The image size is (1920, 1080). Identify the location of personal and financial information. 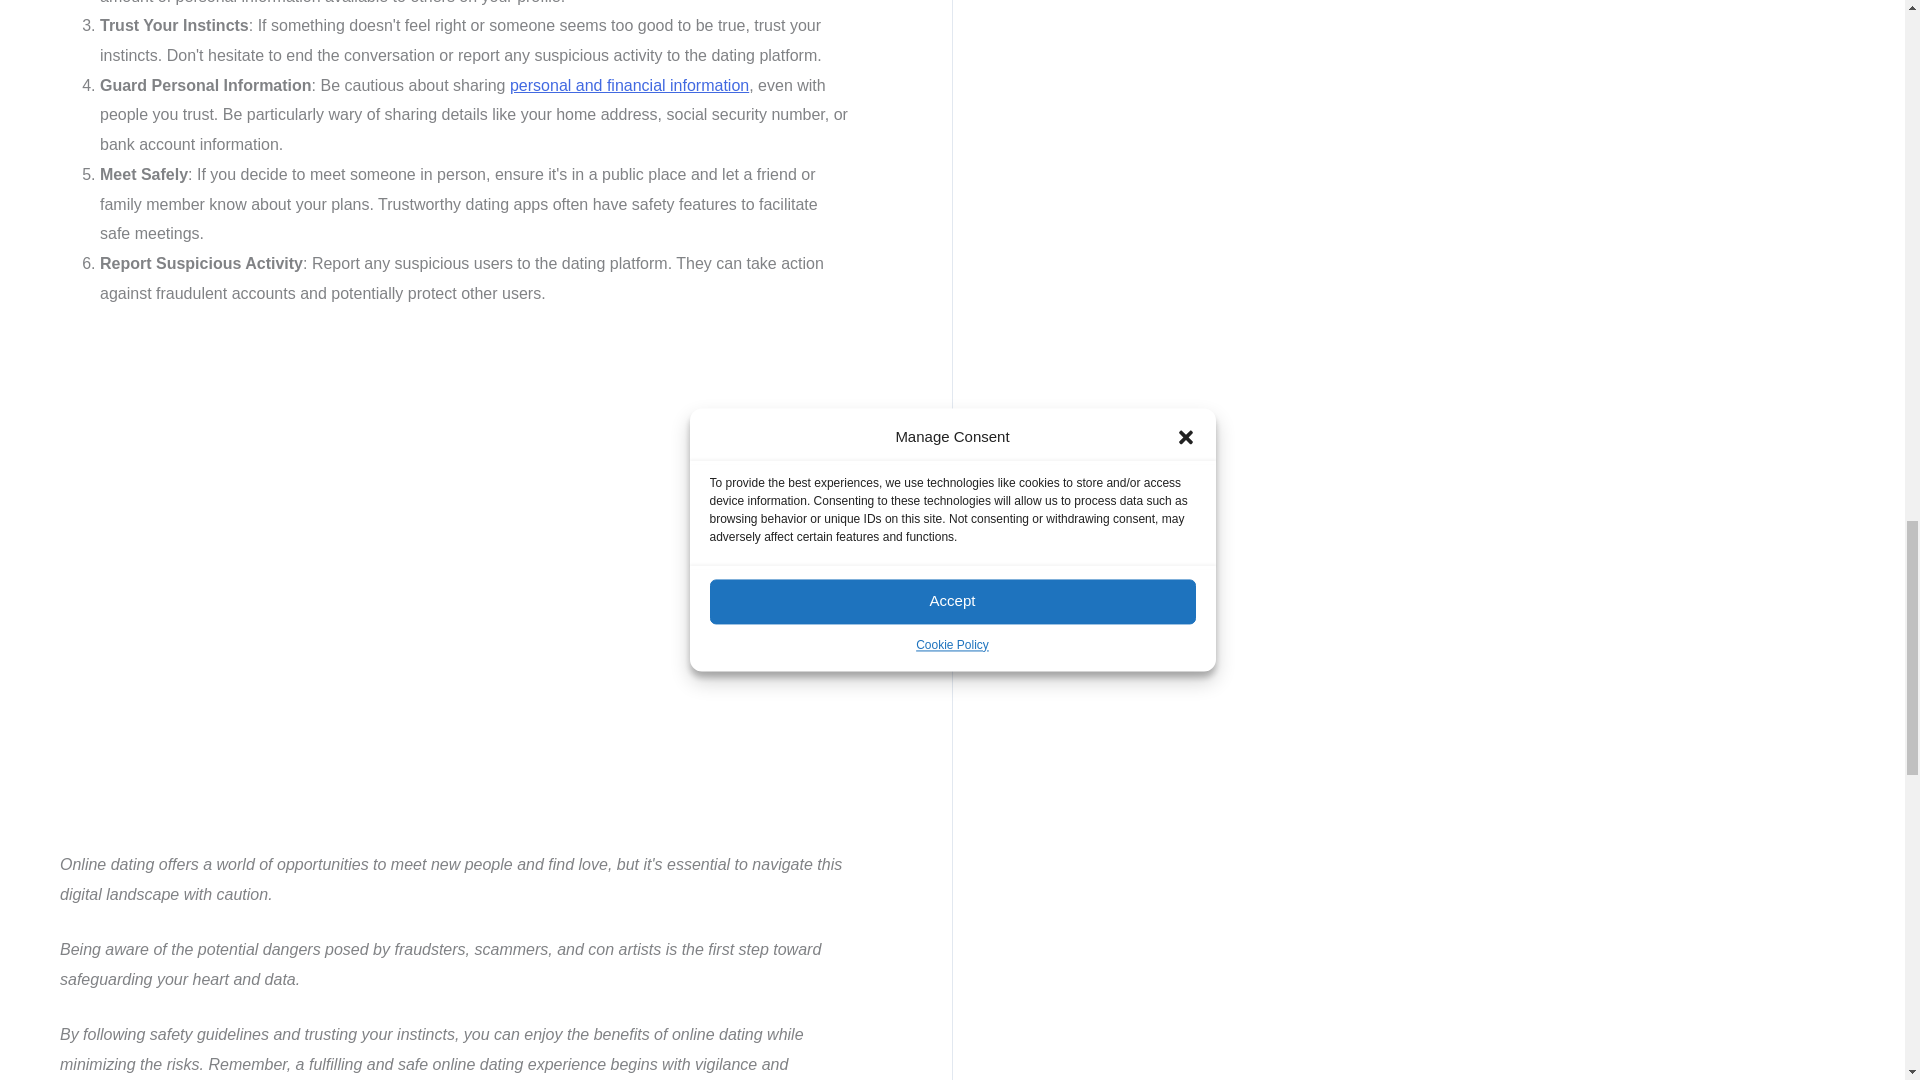
(629, 84).